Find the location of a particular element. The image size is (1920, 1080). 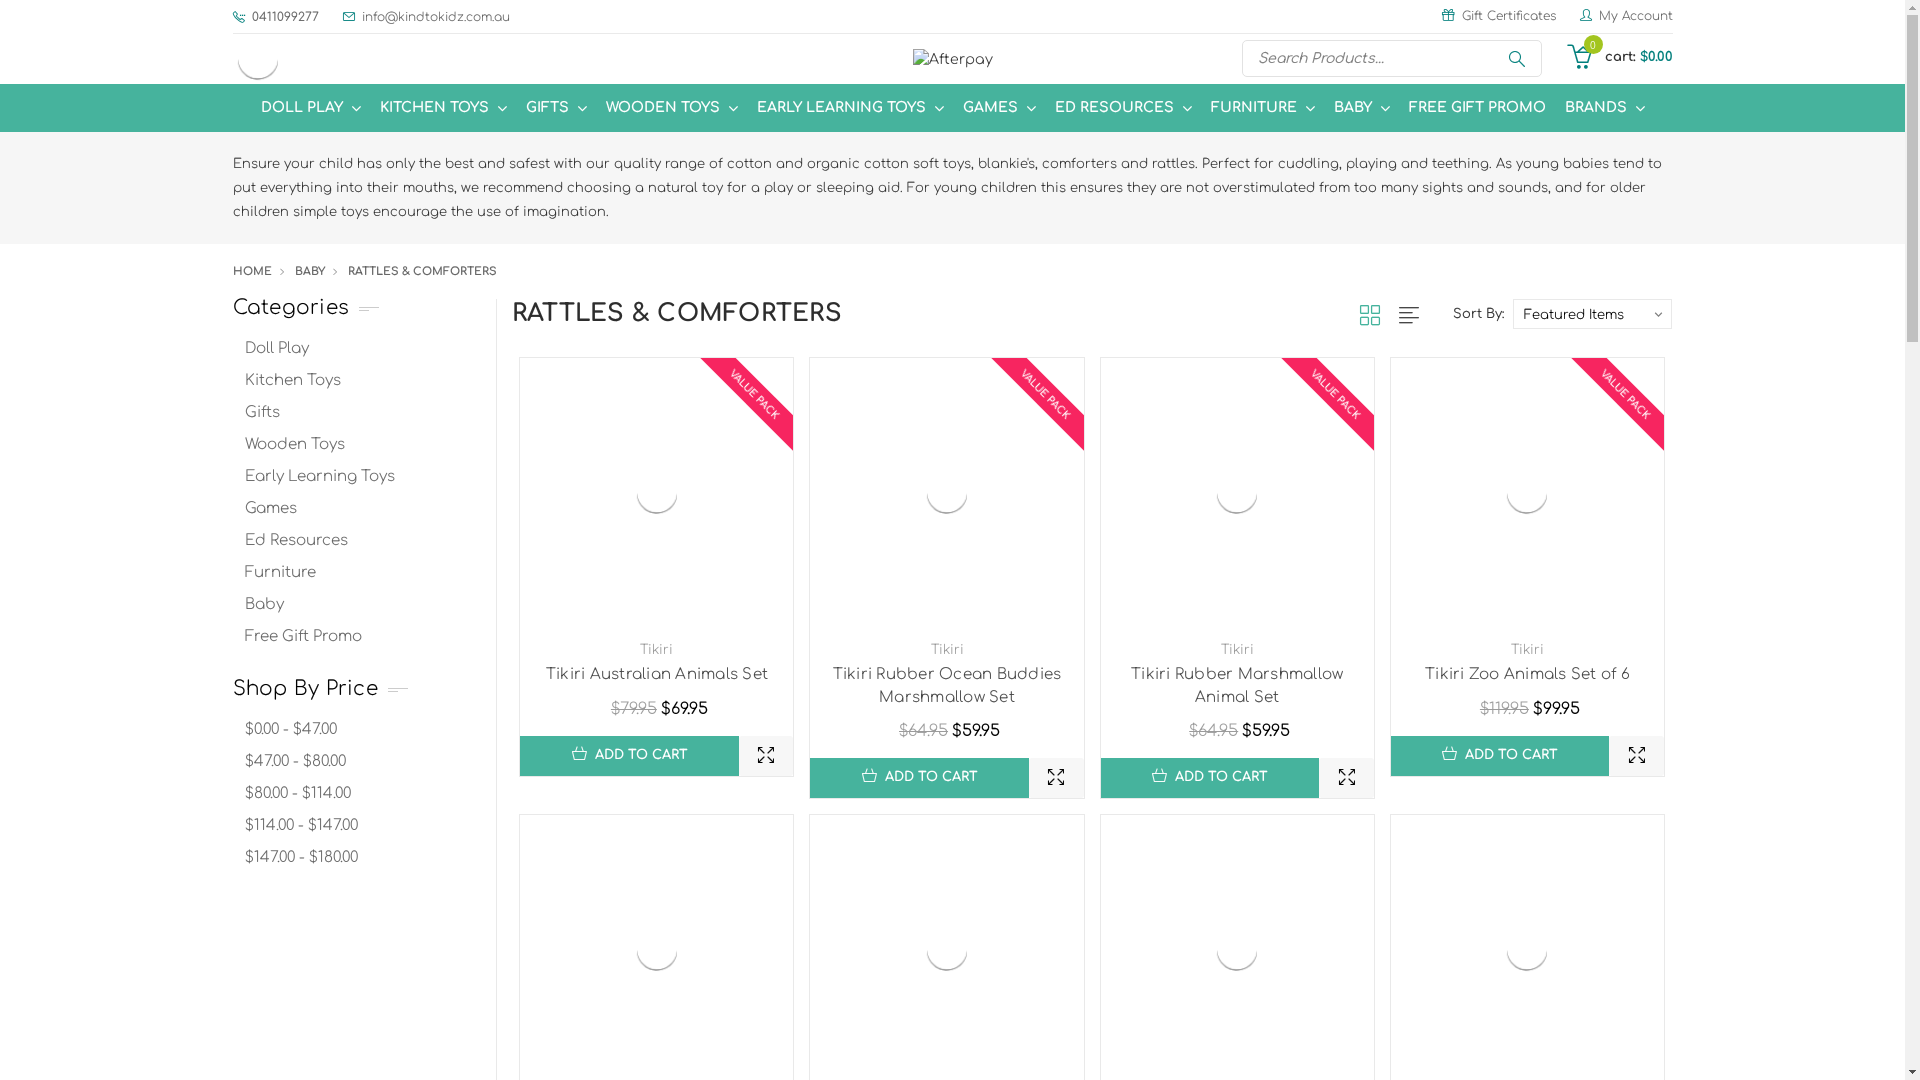

EARLY LEARNING TOYS is located at coordinates (850, 108).